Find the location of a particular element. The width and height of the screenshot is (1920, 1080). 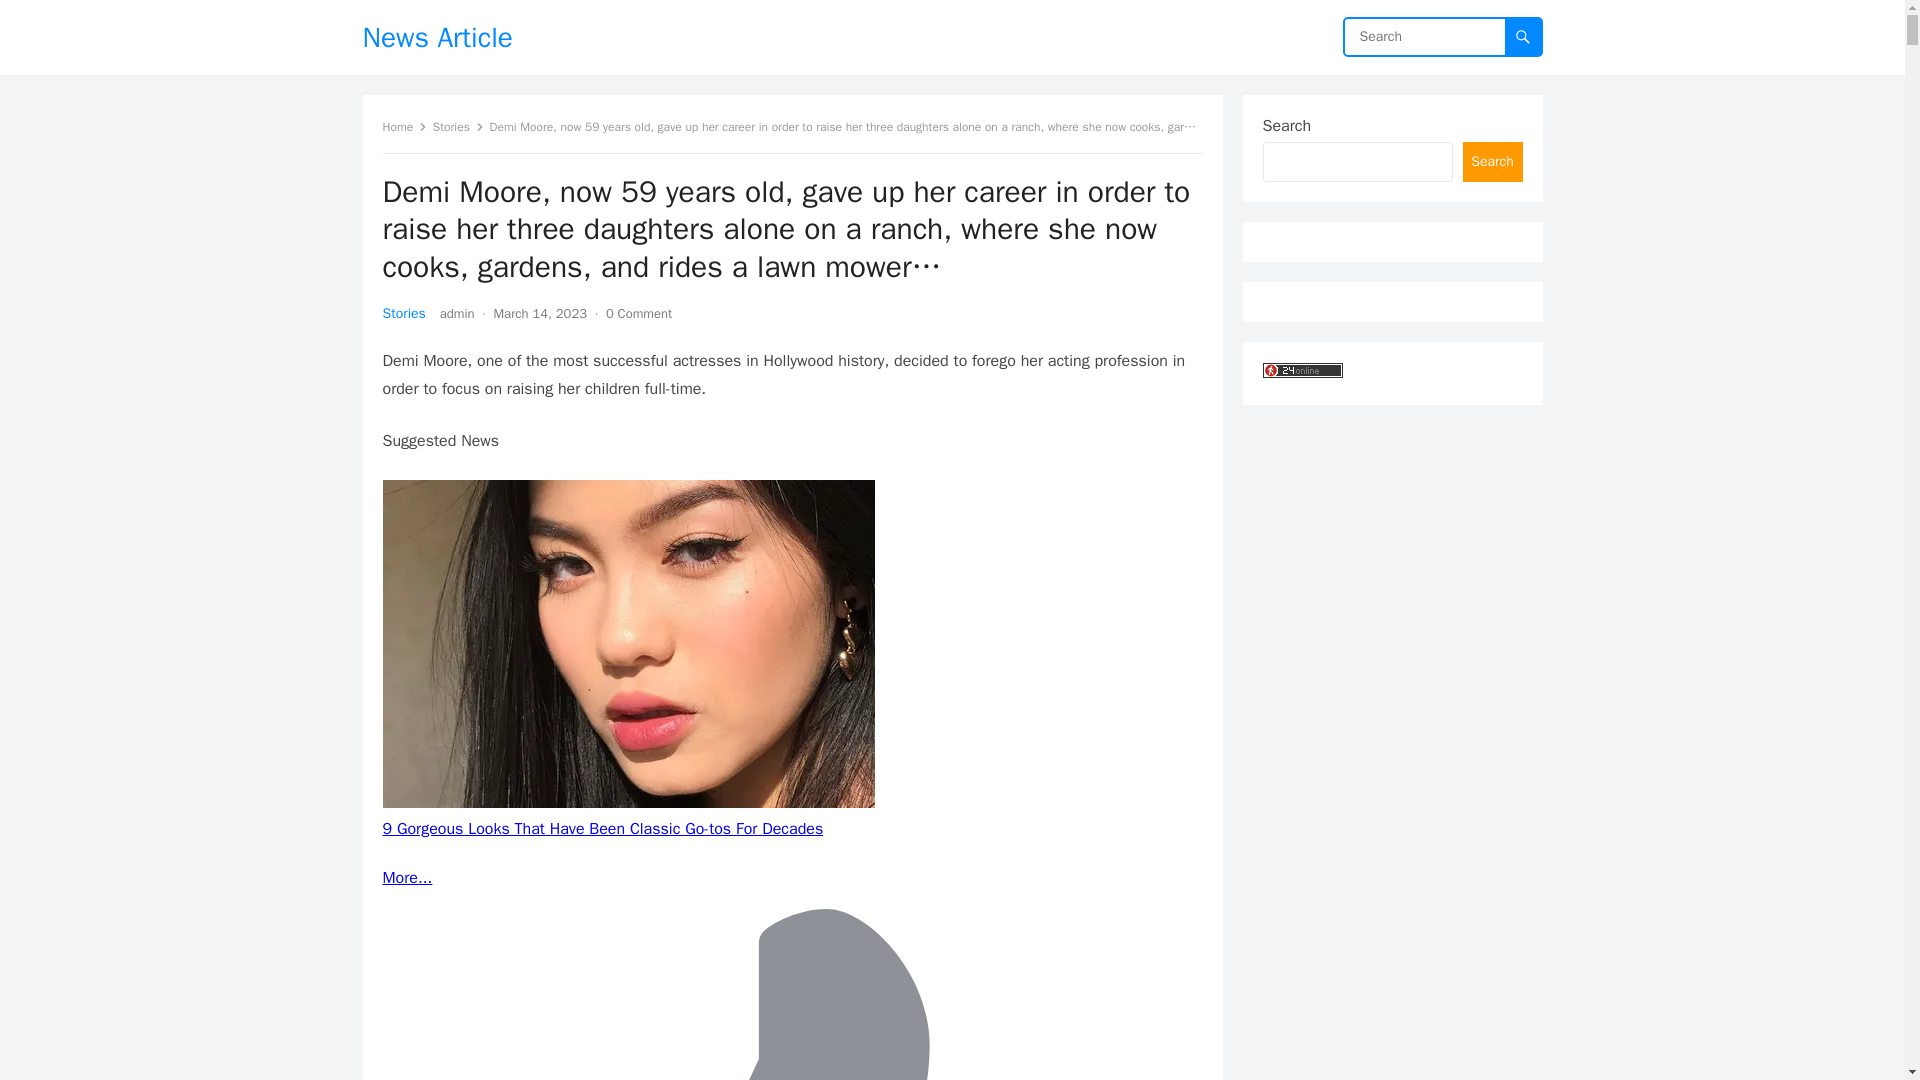

Stories is located at coordinates (403, 312).